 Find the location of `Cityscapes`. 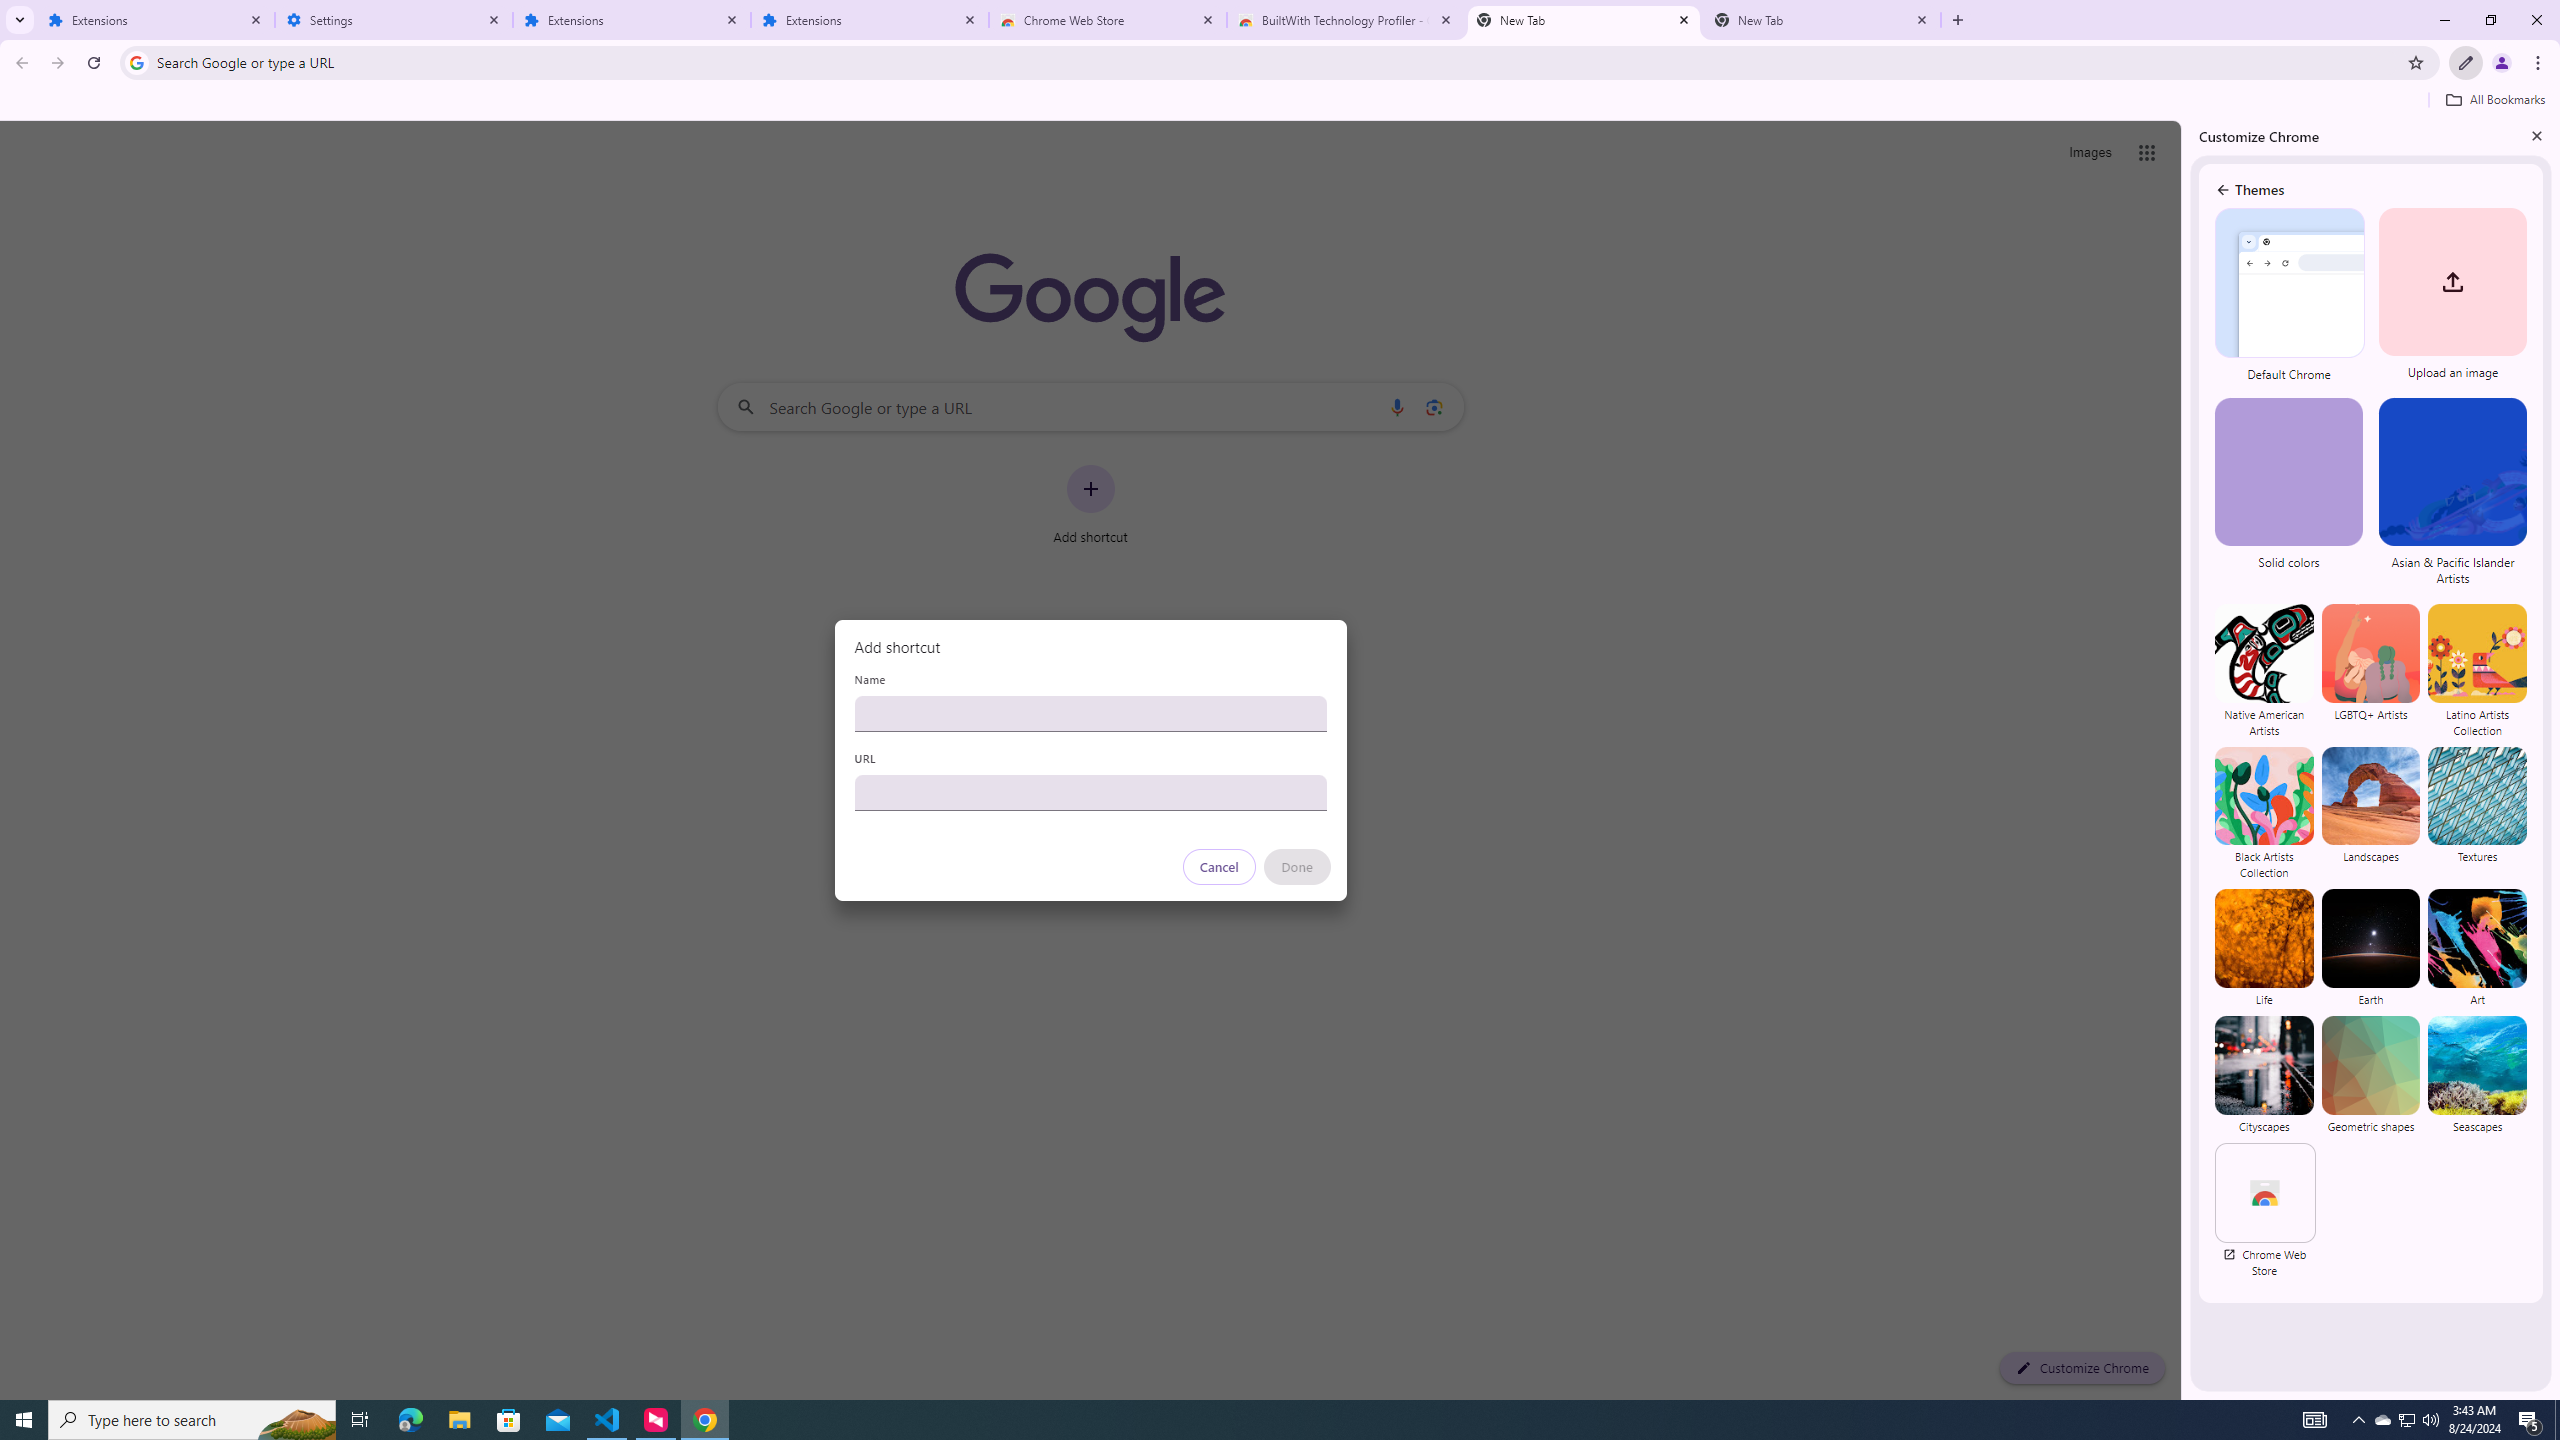

Cityscapes is located at coordinates (2264, 1074).